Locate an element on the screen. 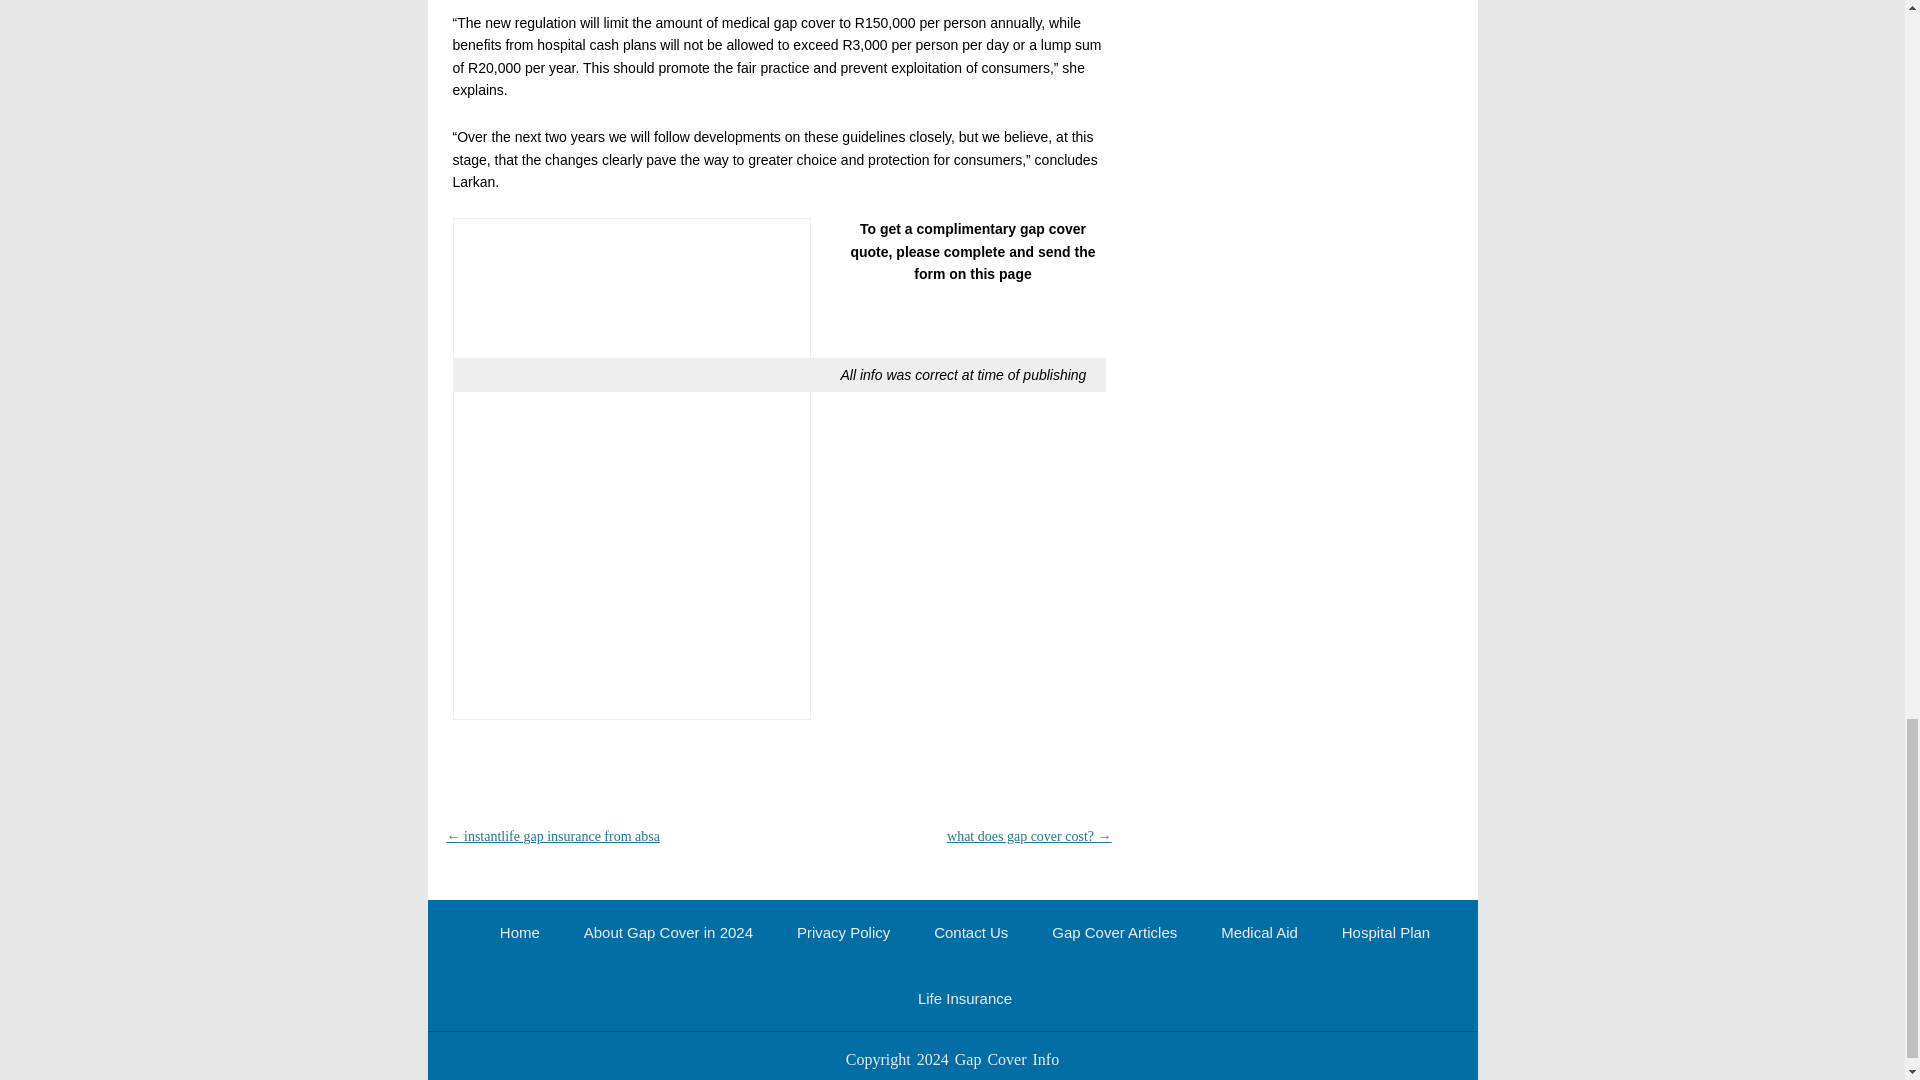 The width and height of the screenshot is (1920, 1080). Hospital Plan is located at coordinates (1386, 932).